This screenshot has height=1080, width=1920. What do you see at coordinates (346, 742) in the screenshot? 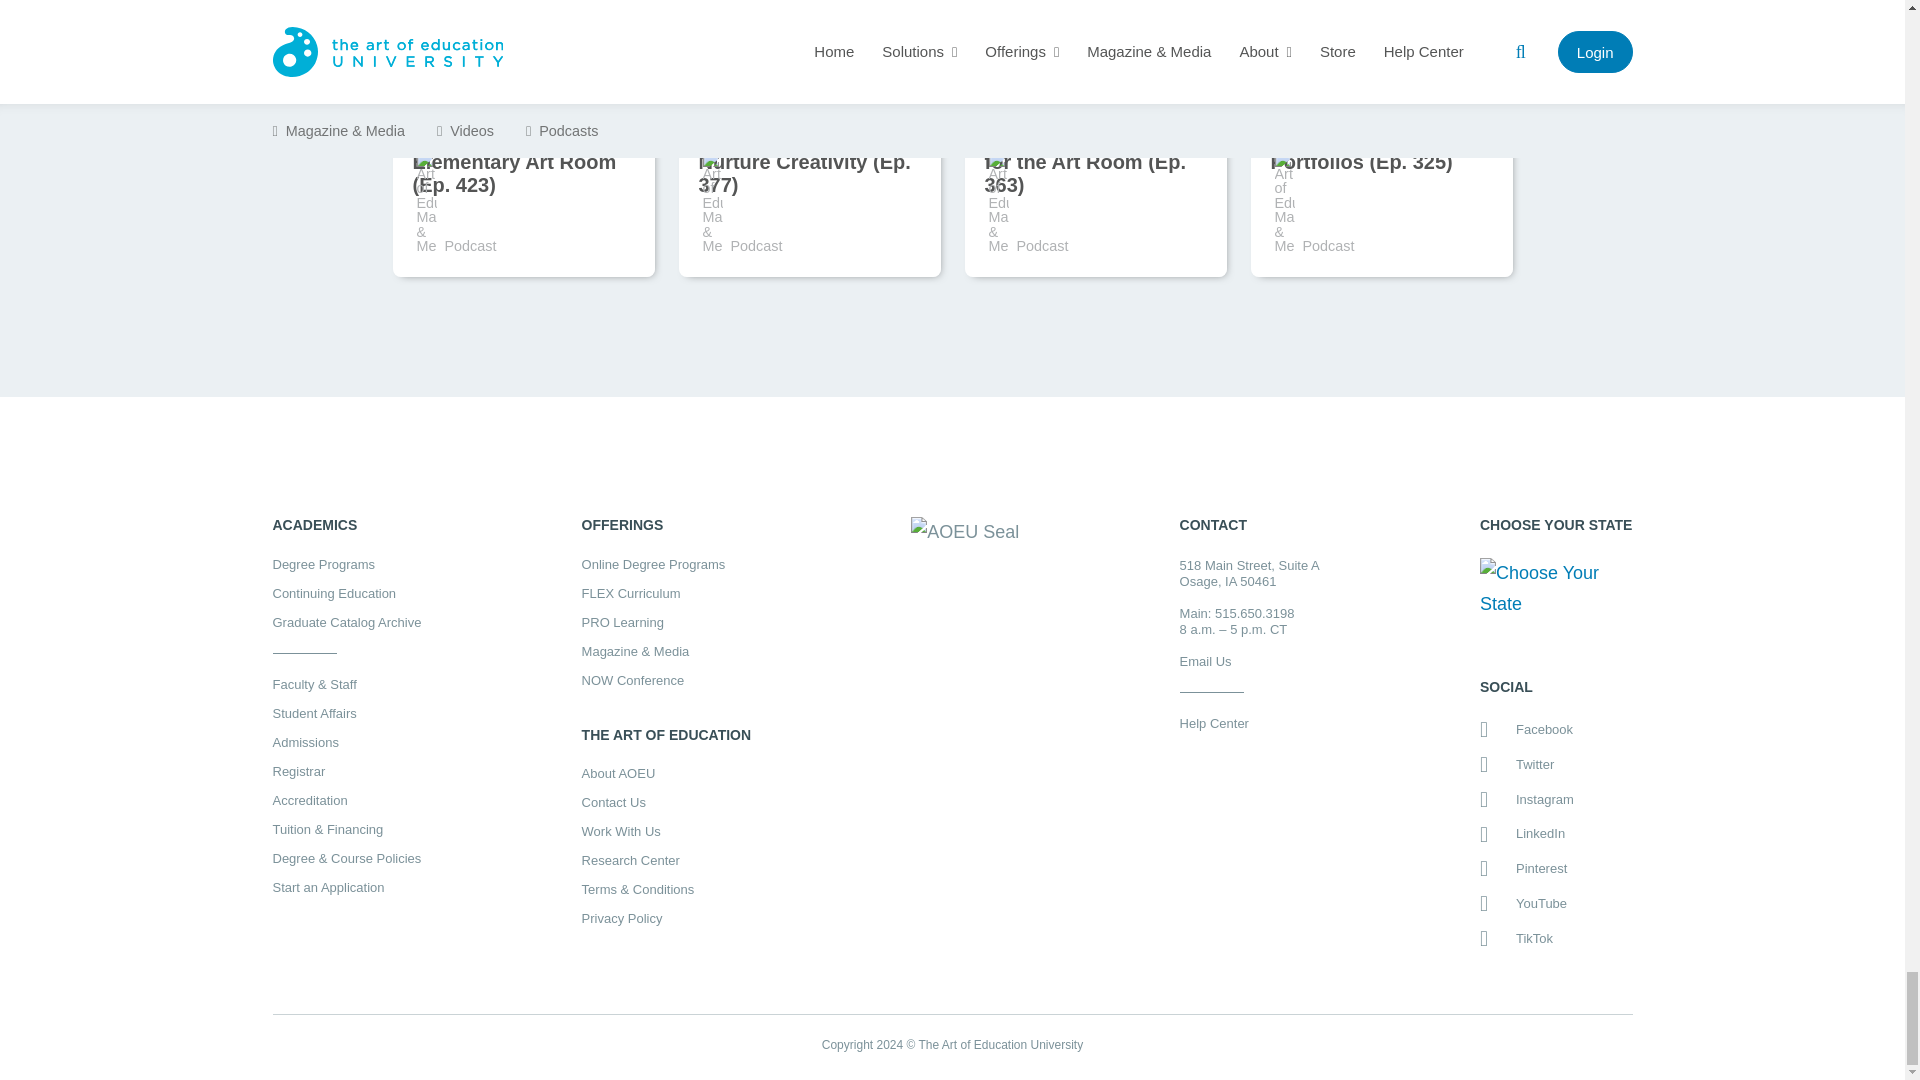
I see `Admissions` at bounding box center [346, 742].